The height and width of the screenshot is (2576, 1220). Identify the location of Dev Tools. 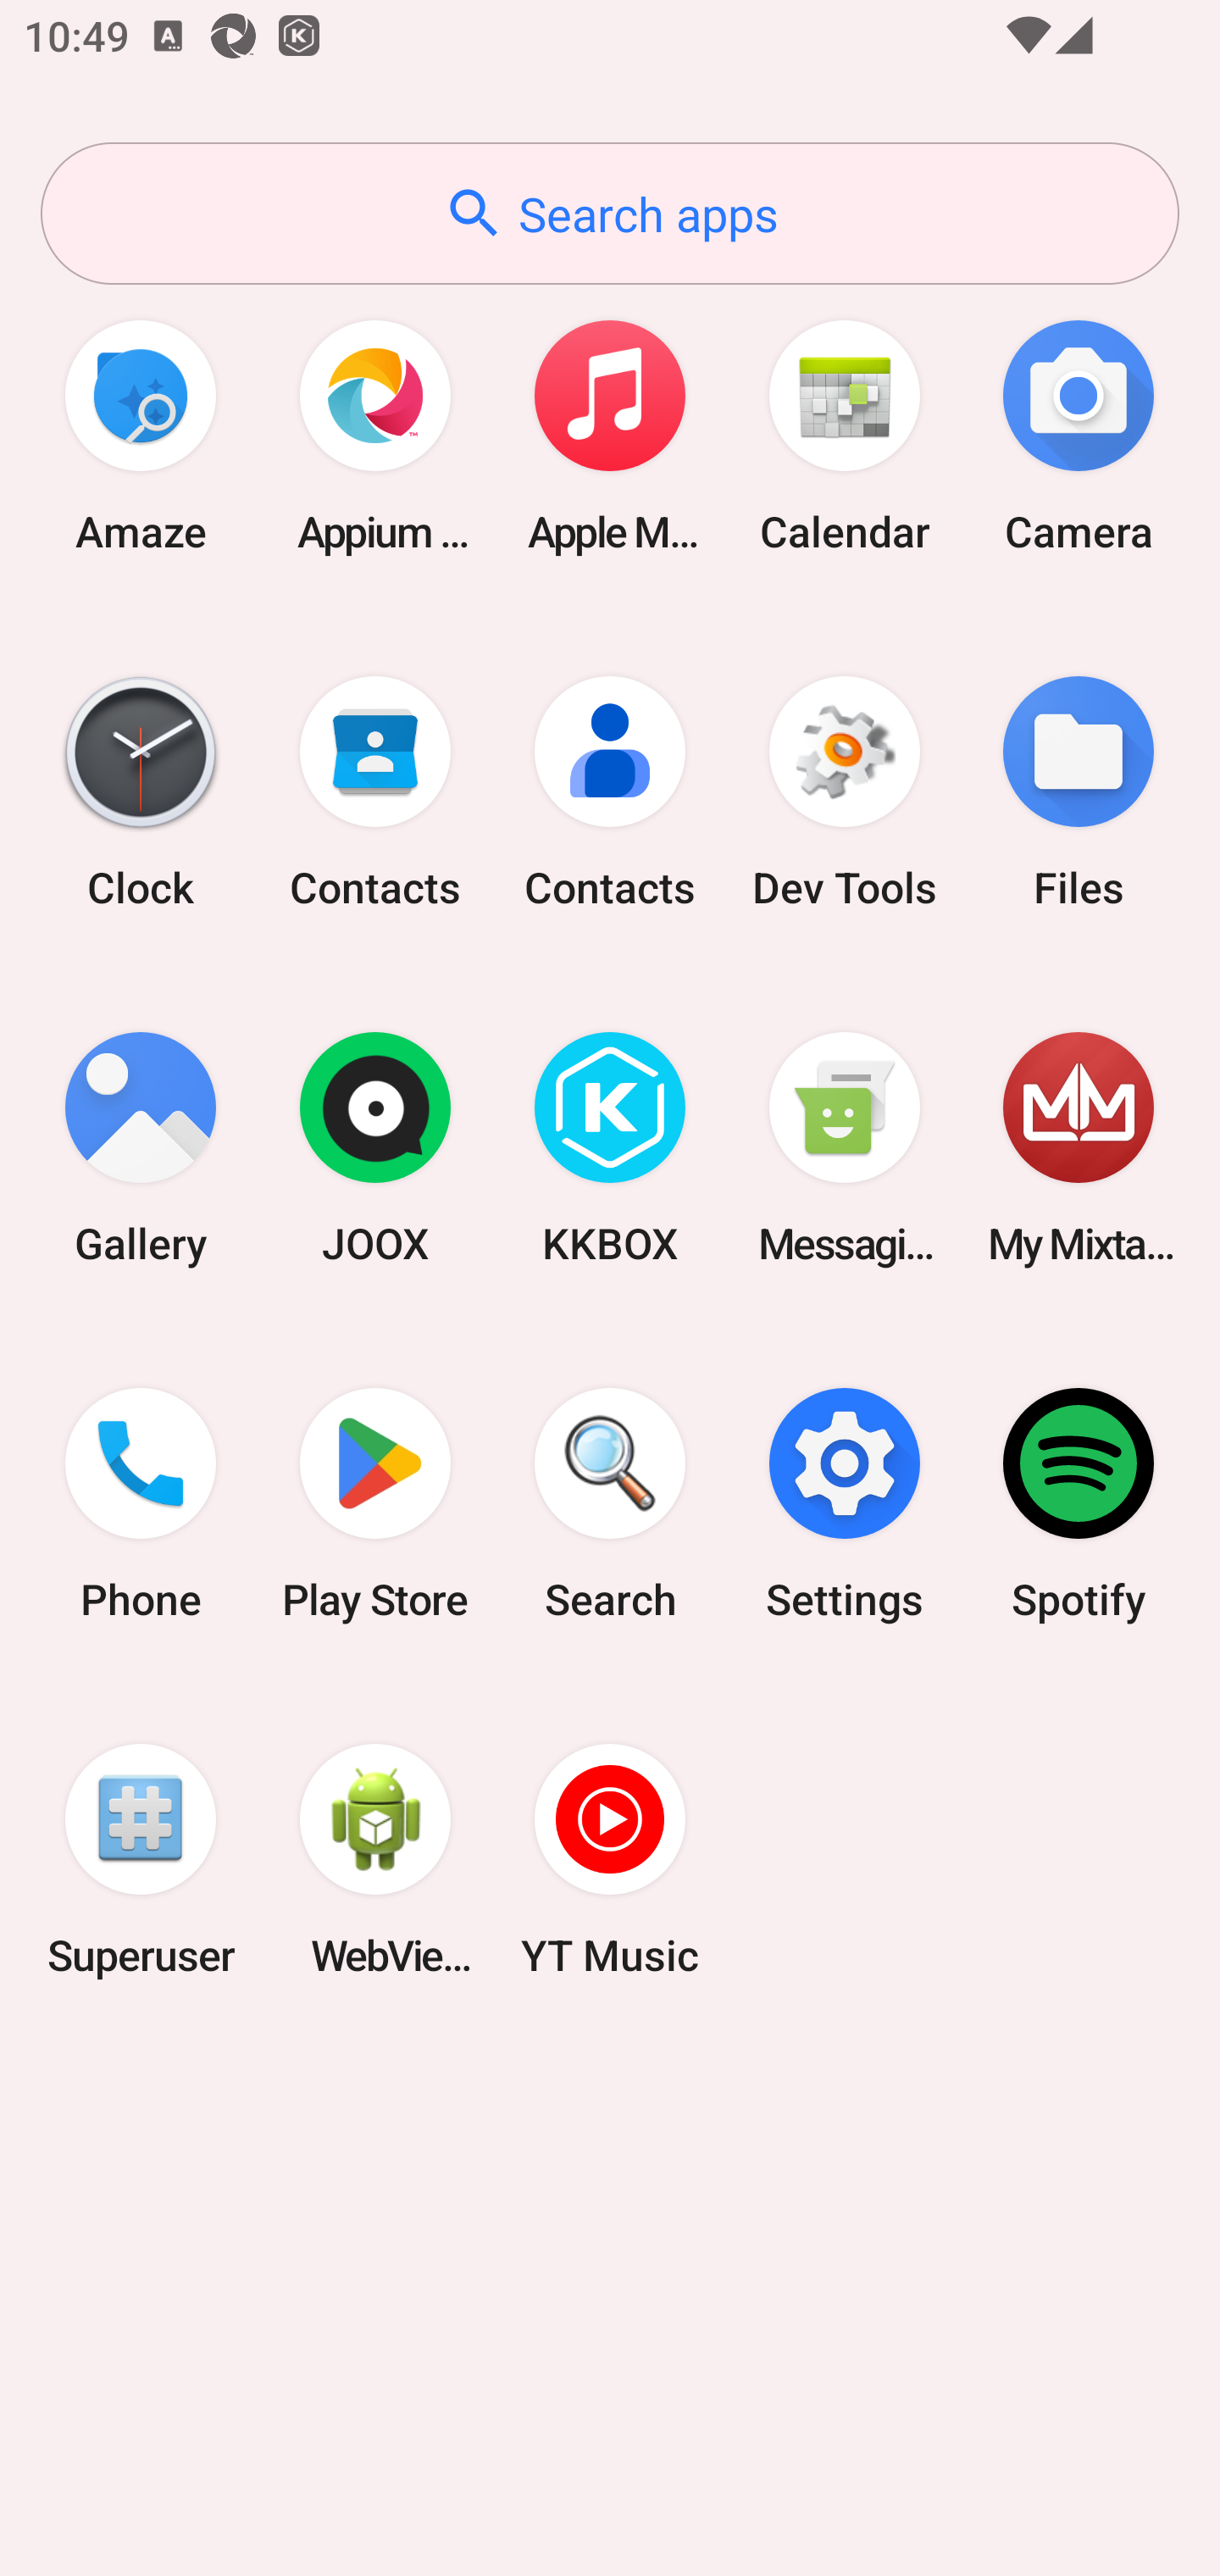
(844, 791).